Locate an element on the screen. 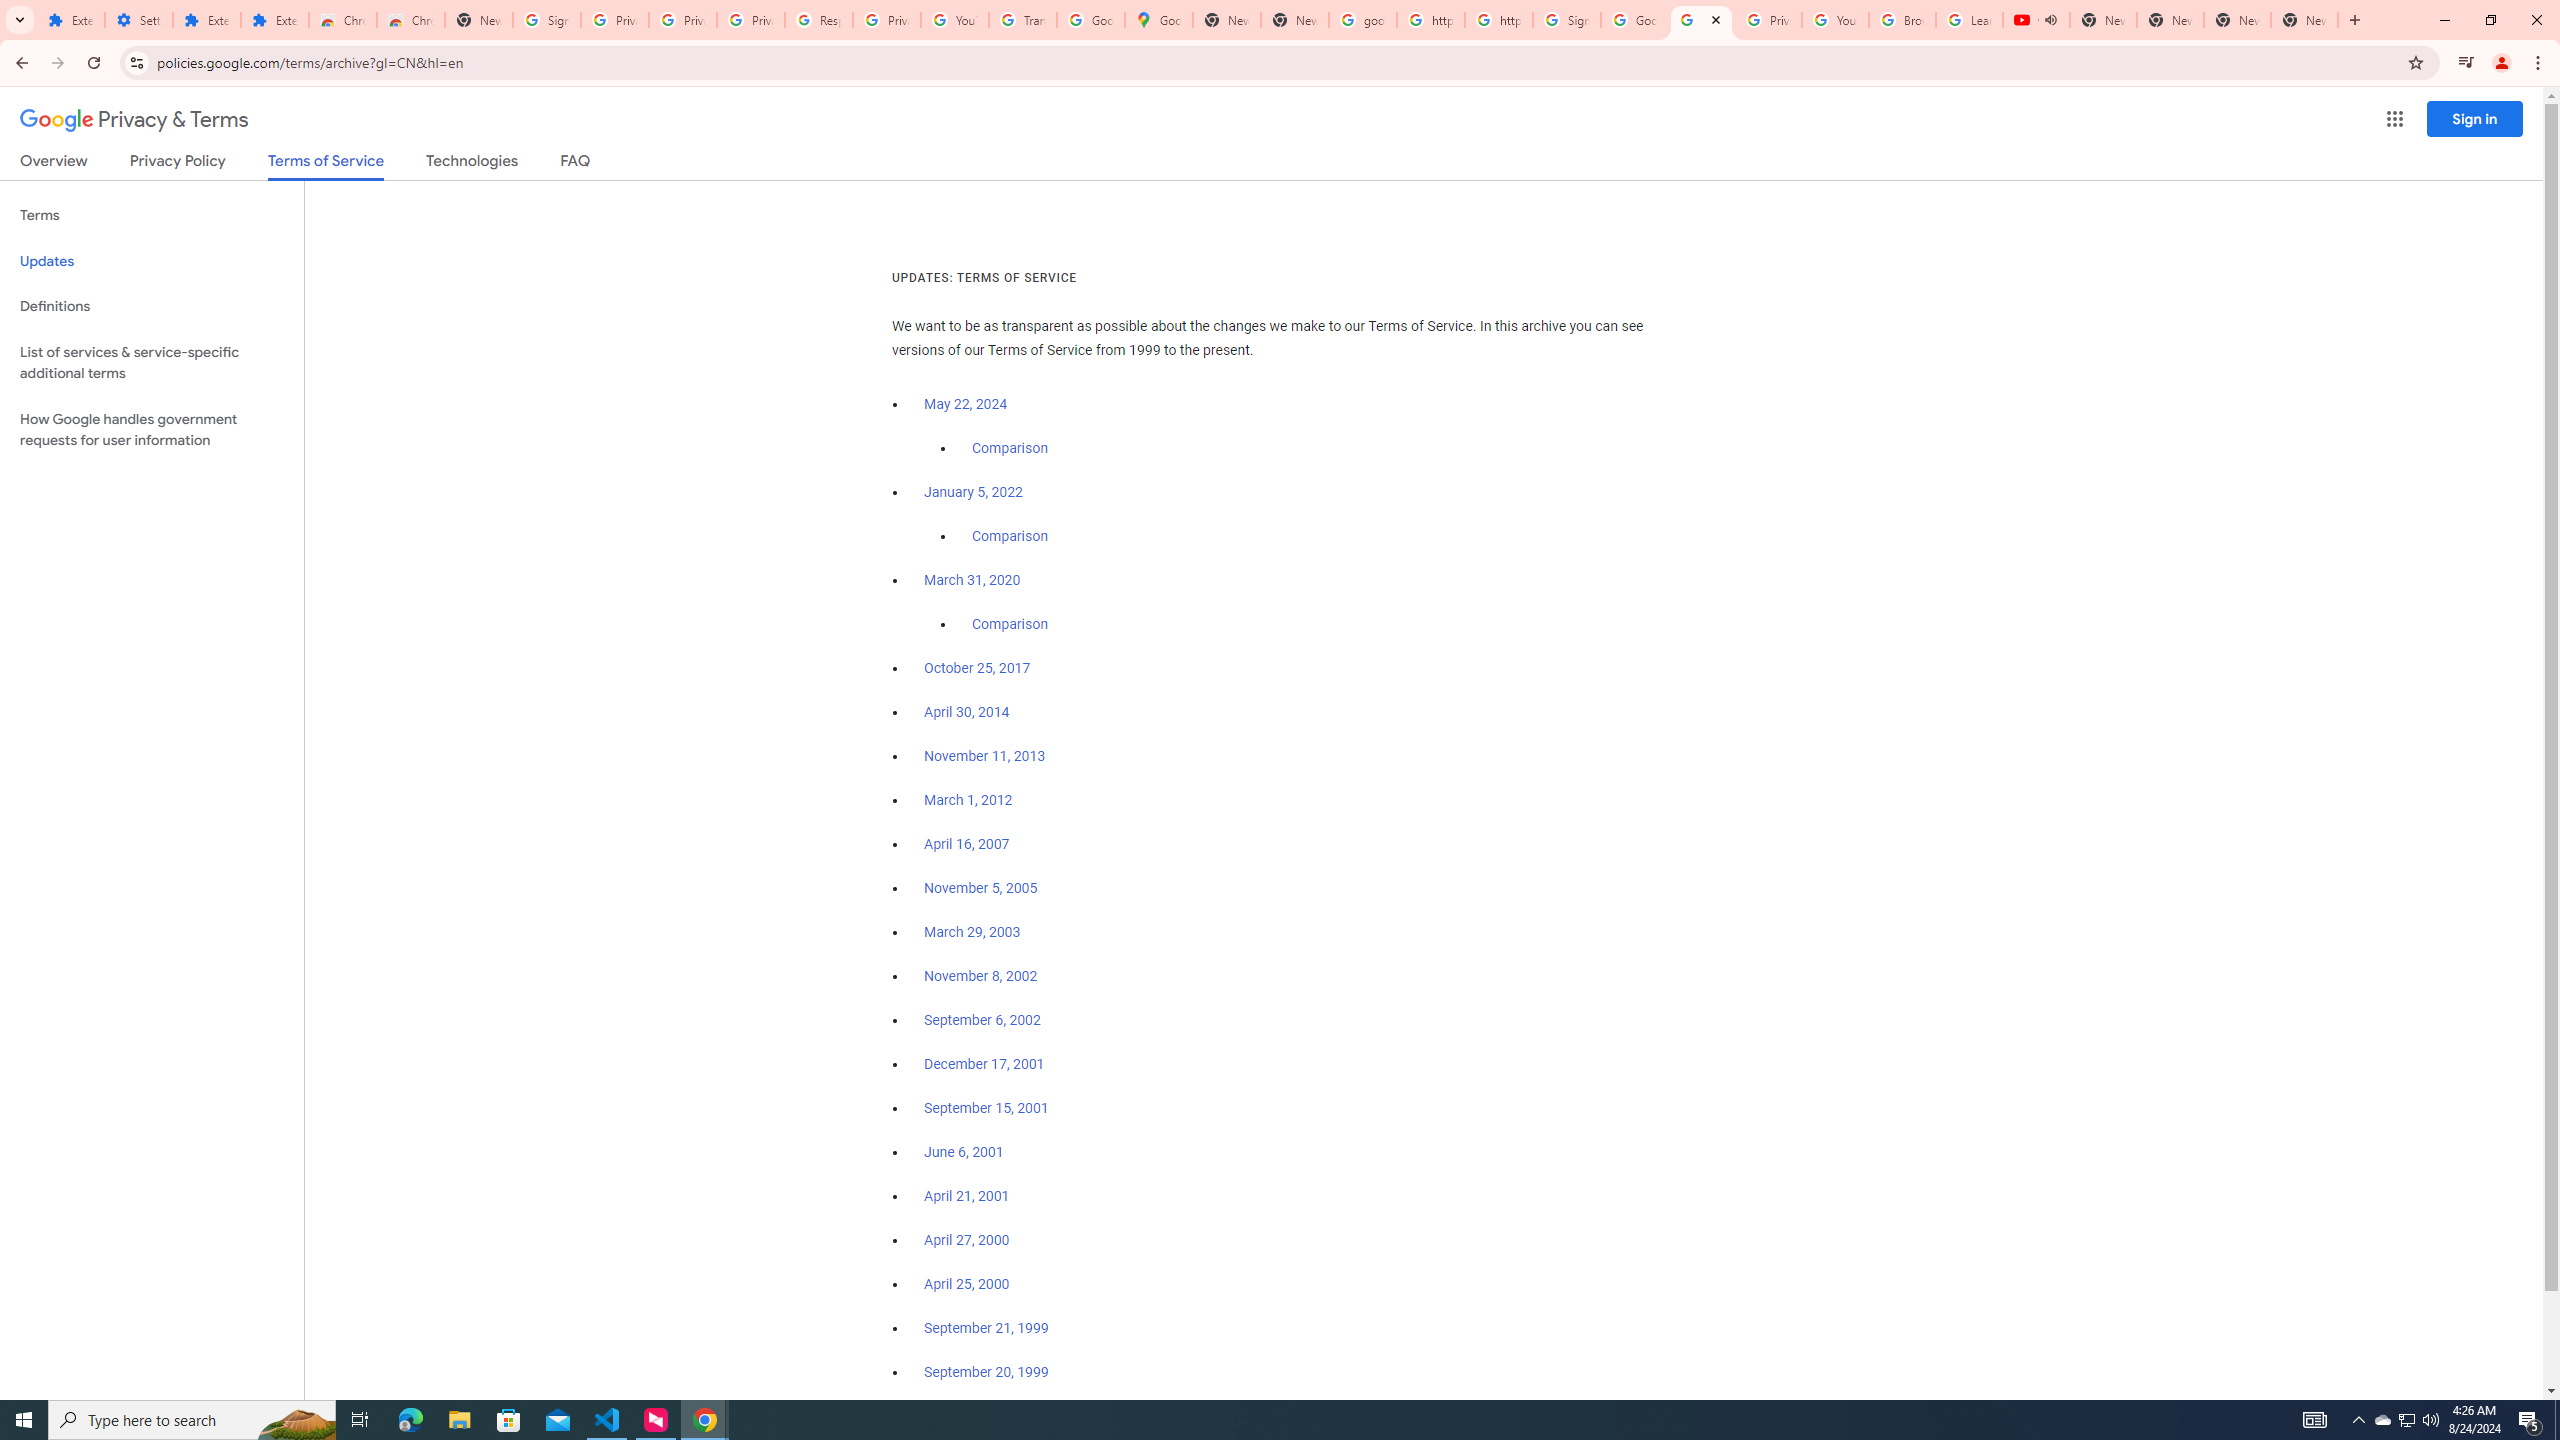 The height and width of the screenshot is (1440, 2560). Restore is located at coordinates (2490, 20).